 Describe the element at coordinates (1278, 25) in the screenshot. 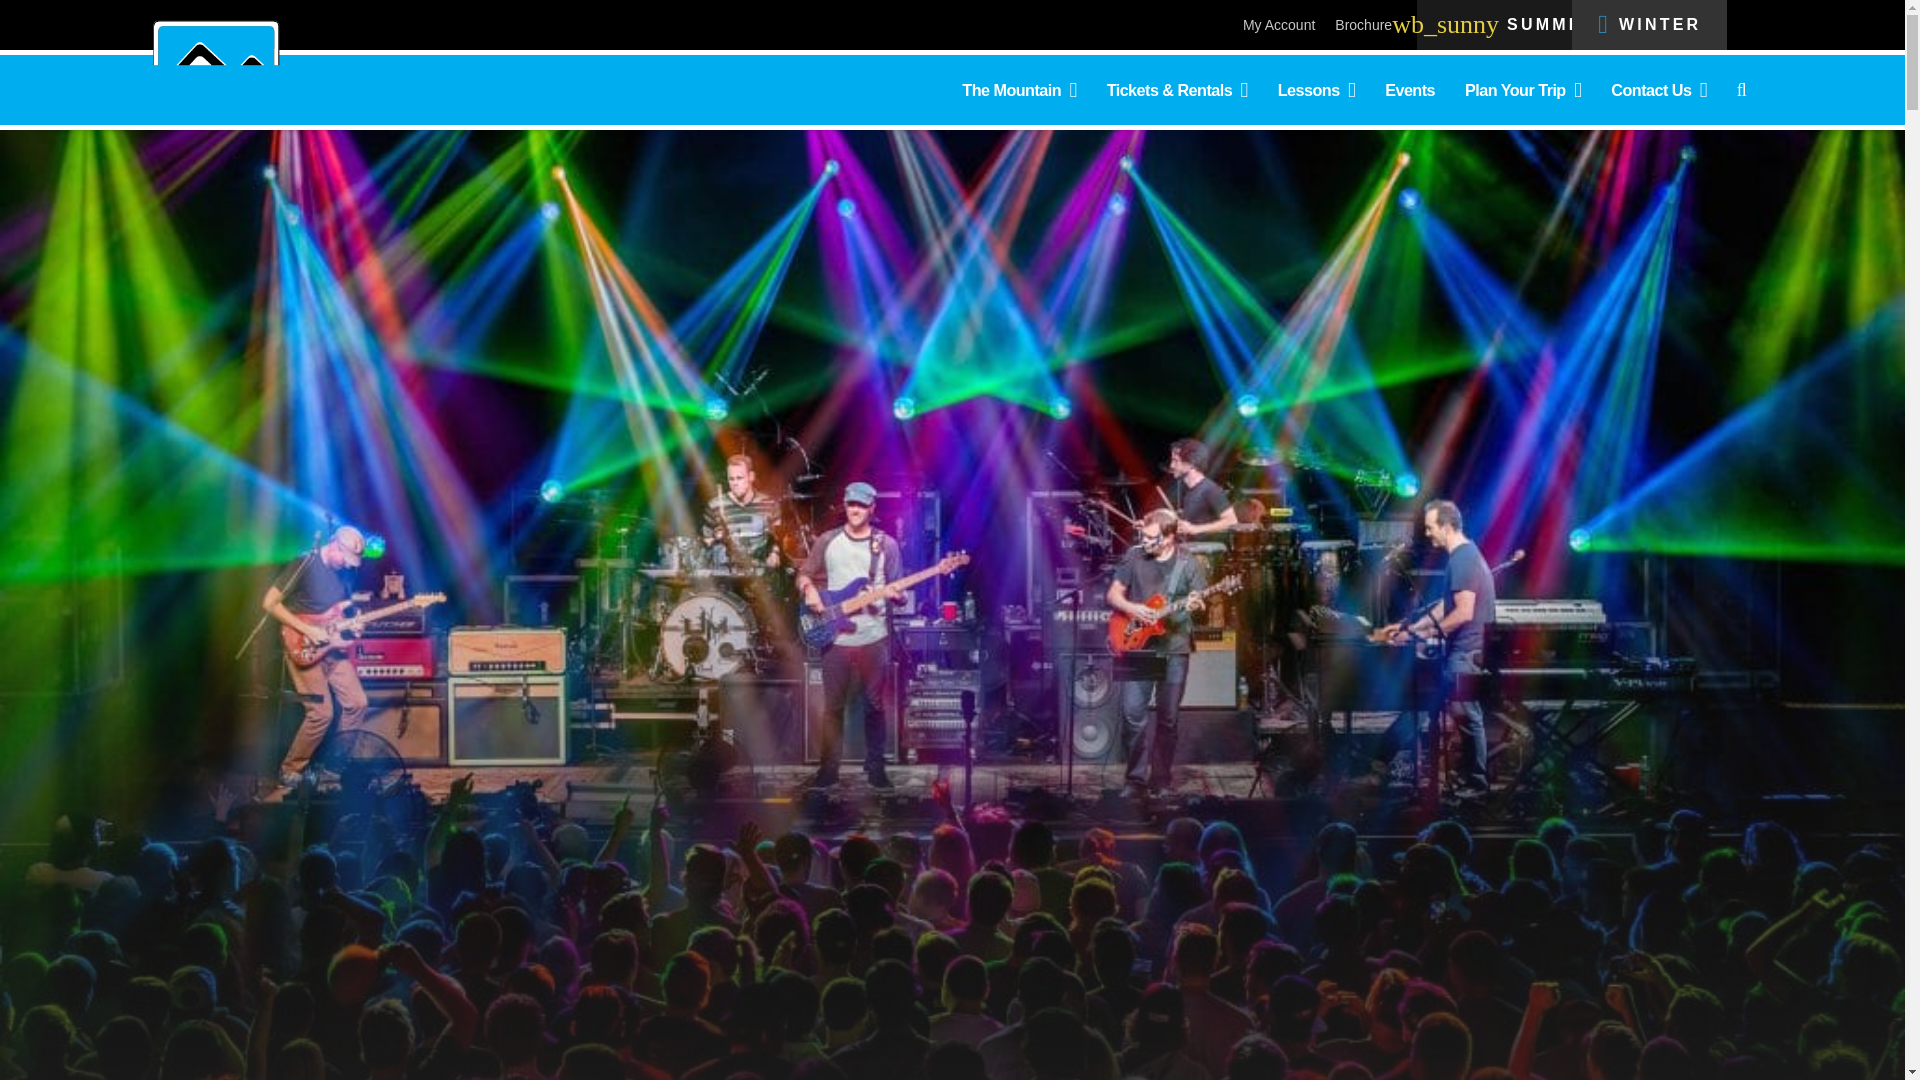

I see `My Account` at that location.